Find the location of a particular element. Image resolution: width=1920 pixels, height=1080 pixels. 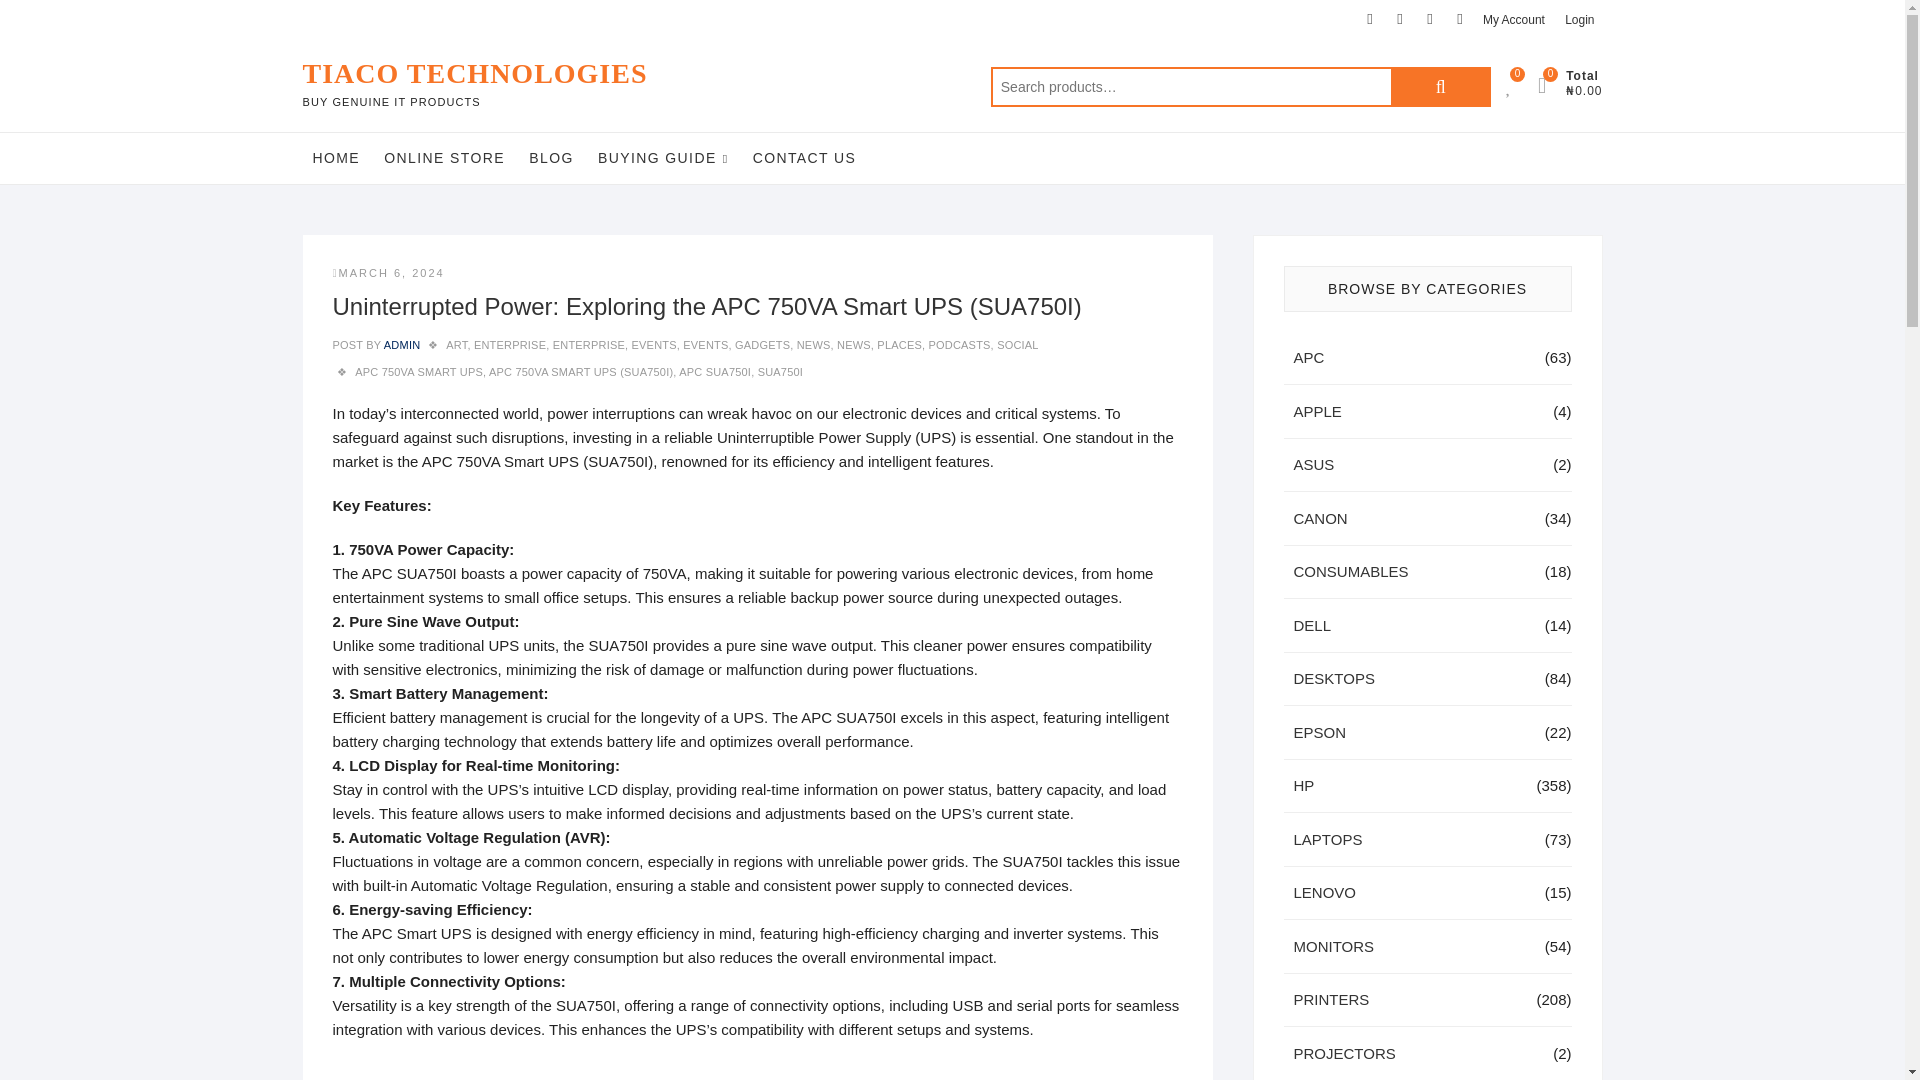

twitter is located at coordinates (1400, 19).